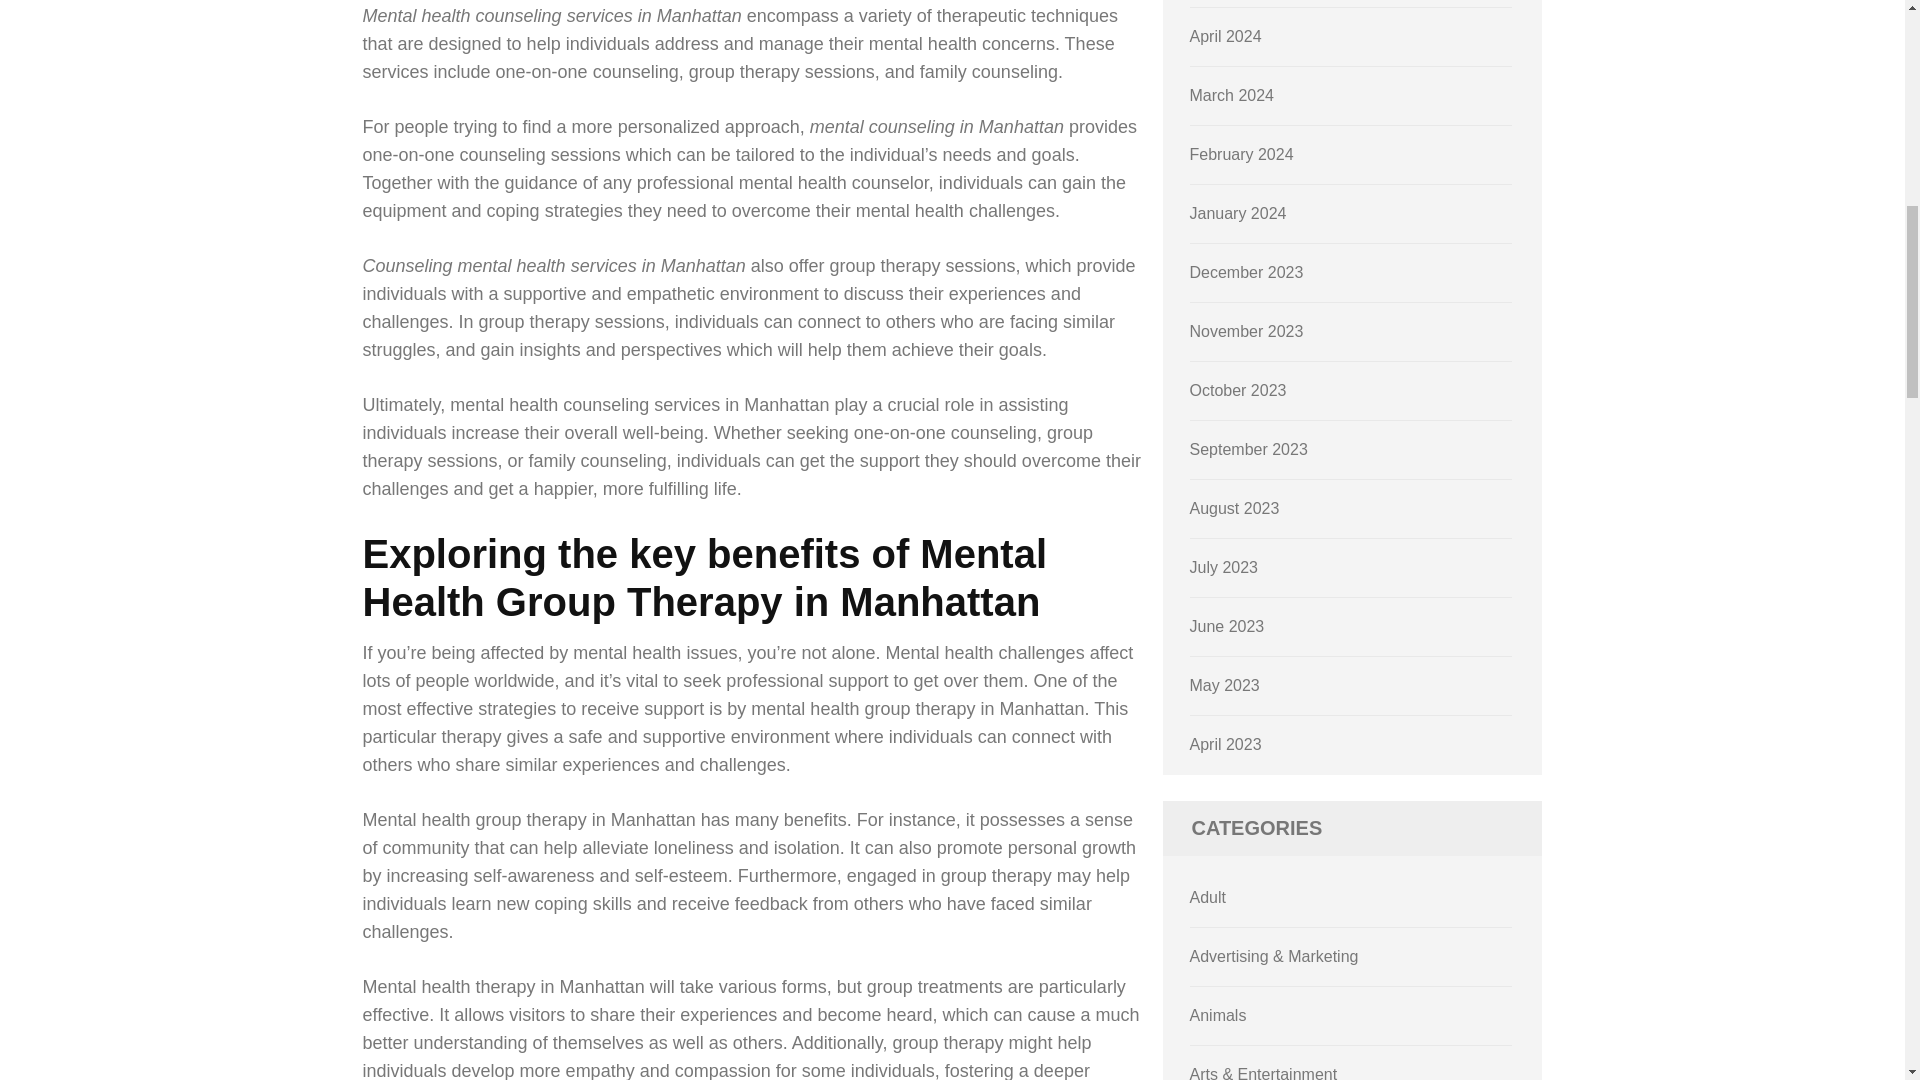  What do you see at coordinates (1232, 95) in the screenshot?
I see `March 2024` at bounding box center [1232, 95].